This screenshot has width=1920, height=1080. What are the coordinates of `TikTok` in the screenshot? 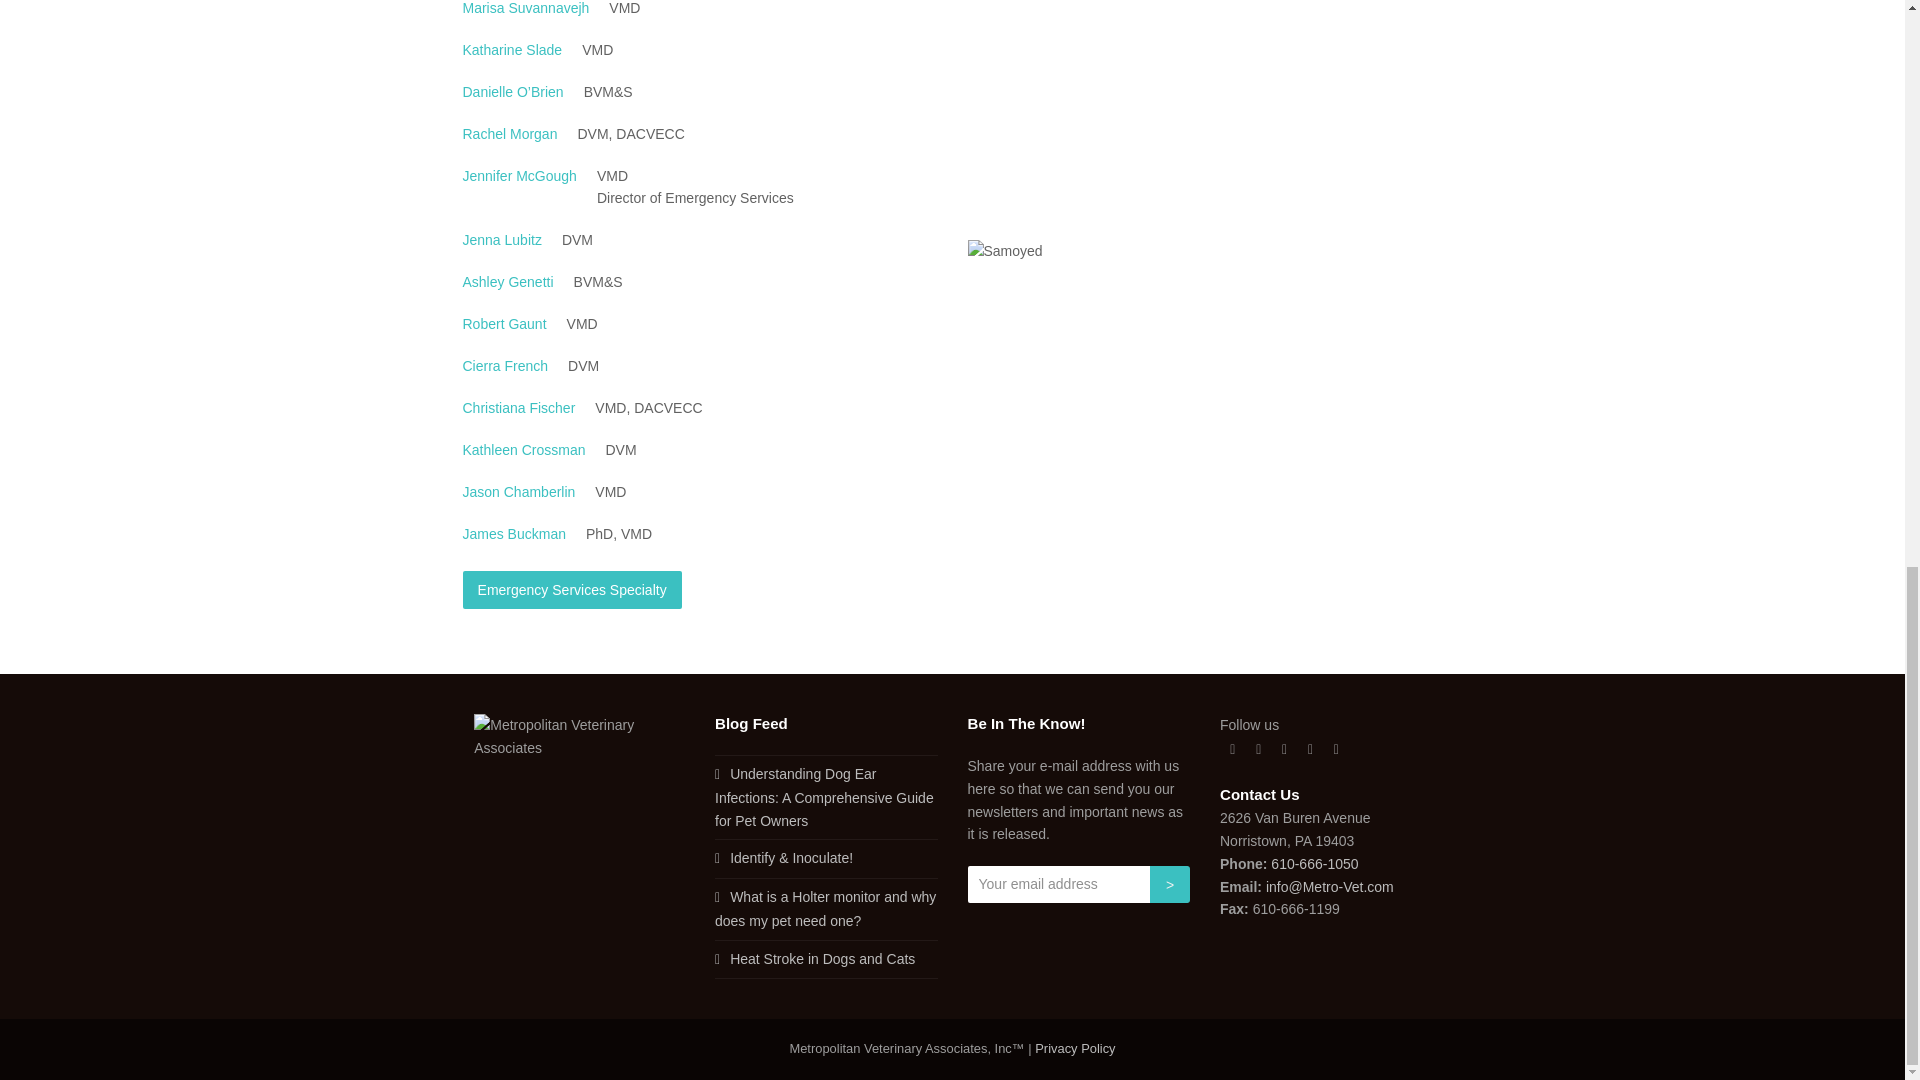 It's located at (1336, 749).